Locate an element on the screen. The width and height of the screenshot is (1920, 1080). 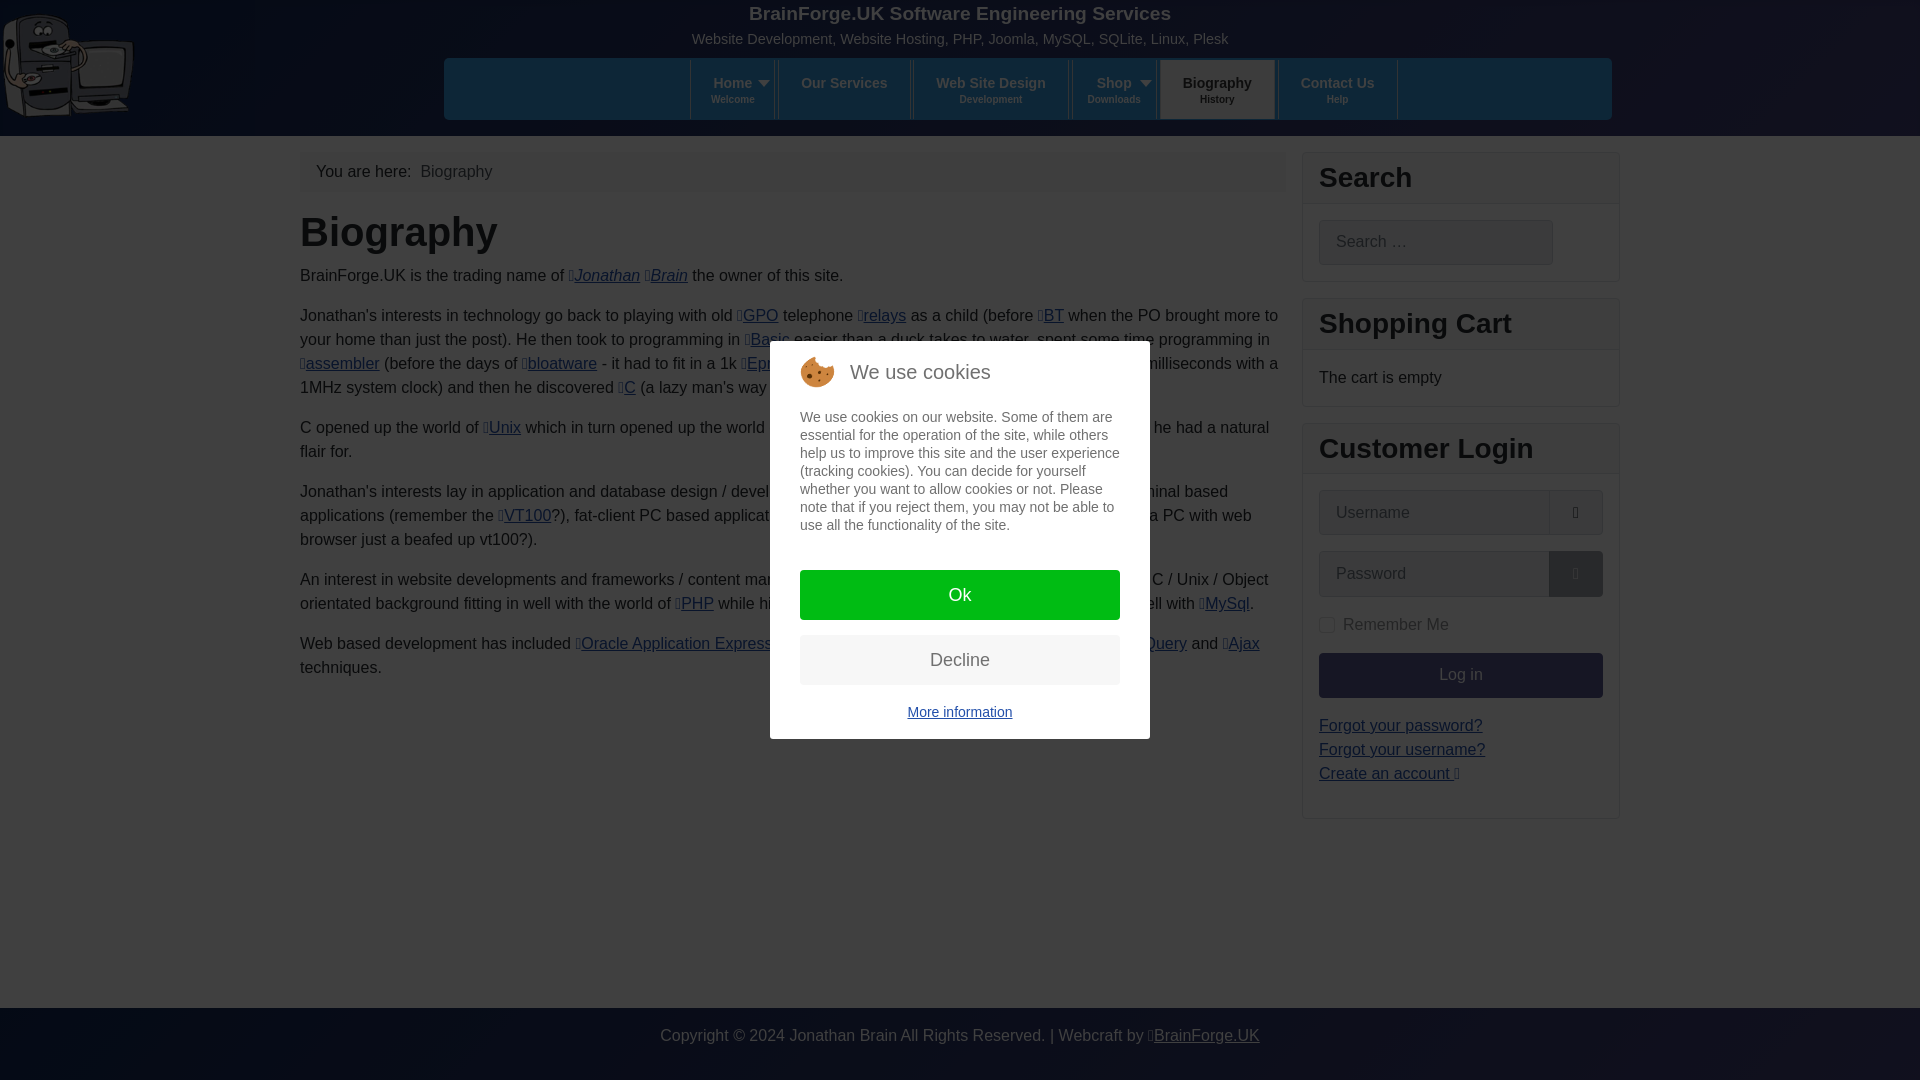
assembler is located at coordinates (340, 363).